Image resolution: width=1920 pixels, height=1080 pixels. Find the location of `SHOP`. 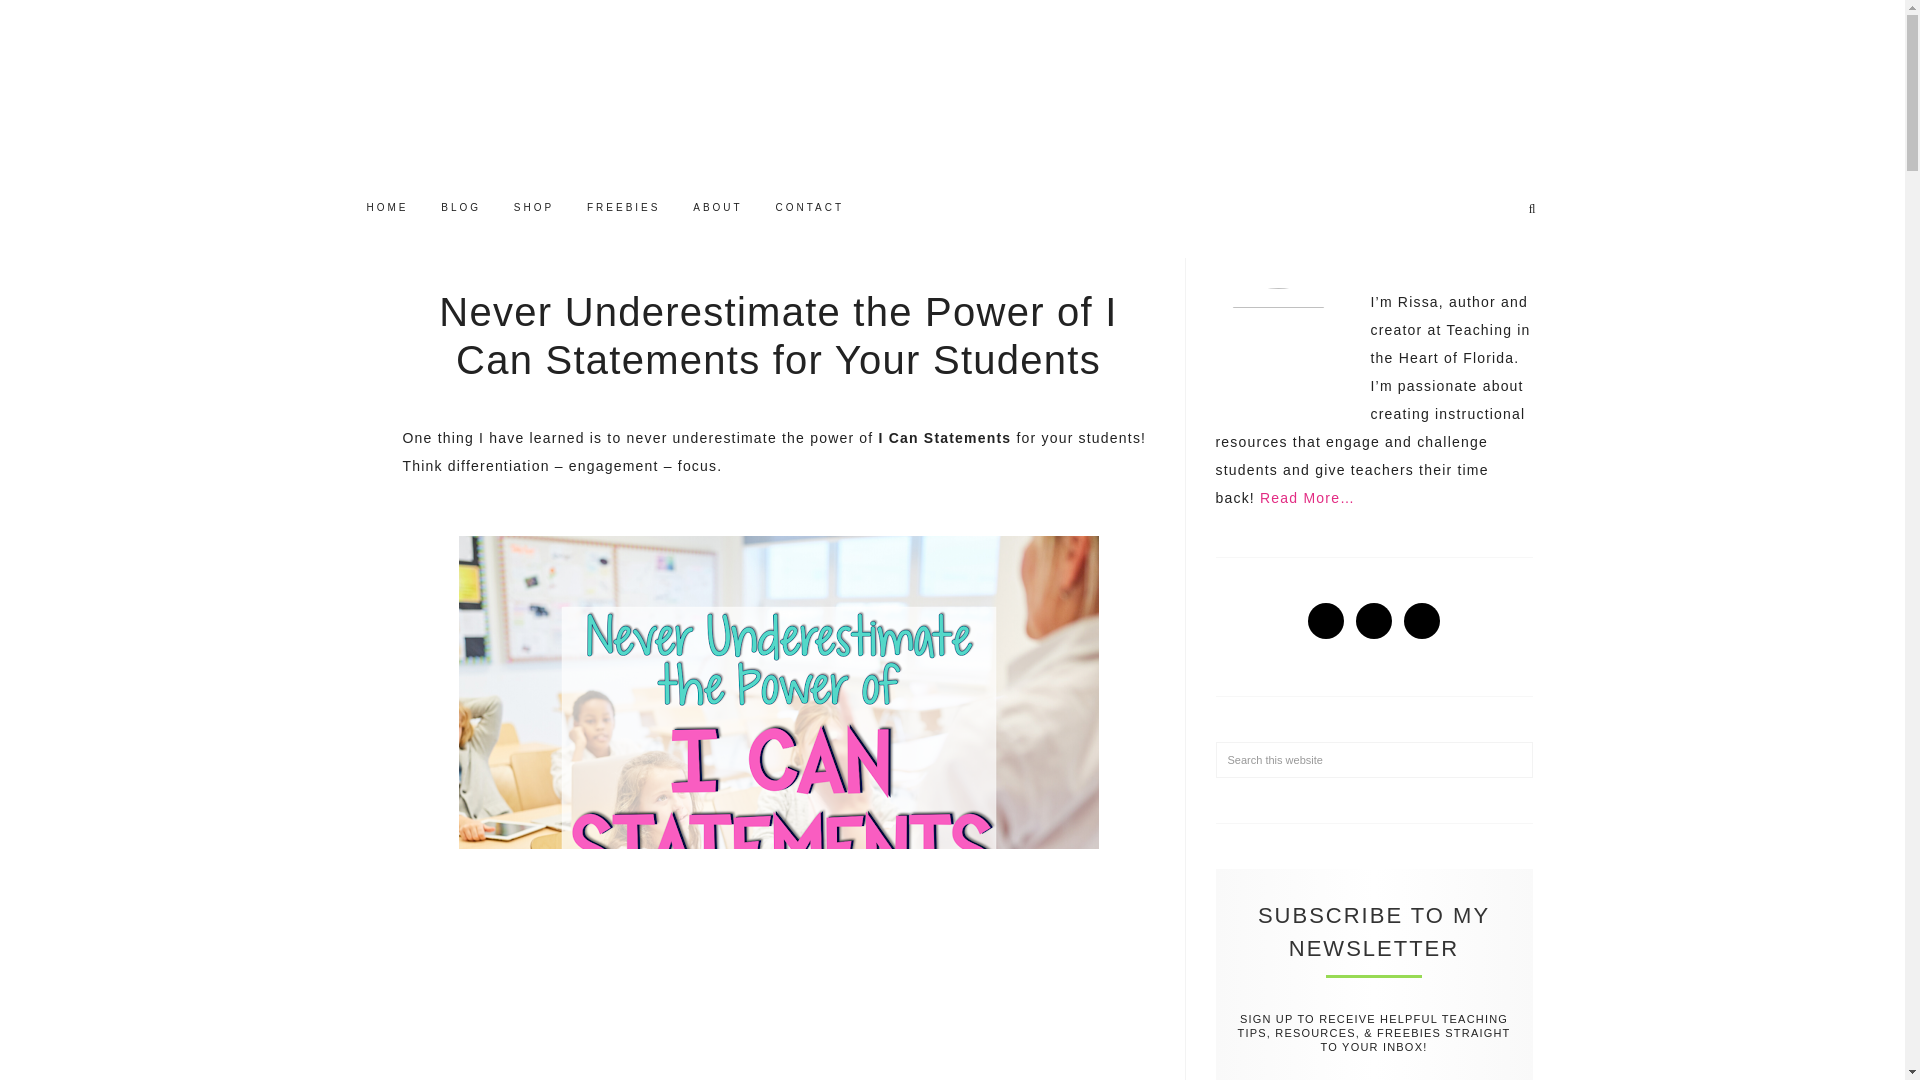

SHOP is located at coordinates (534, 208).